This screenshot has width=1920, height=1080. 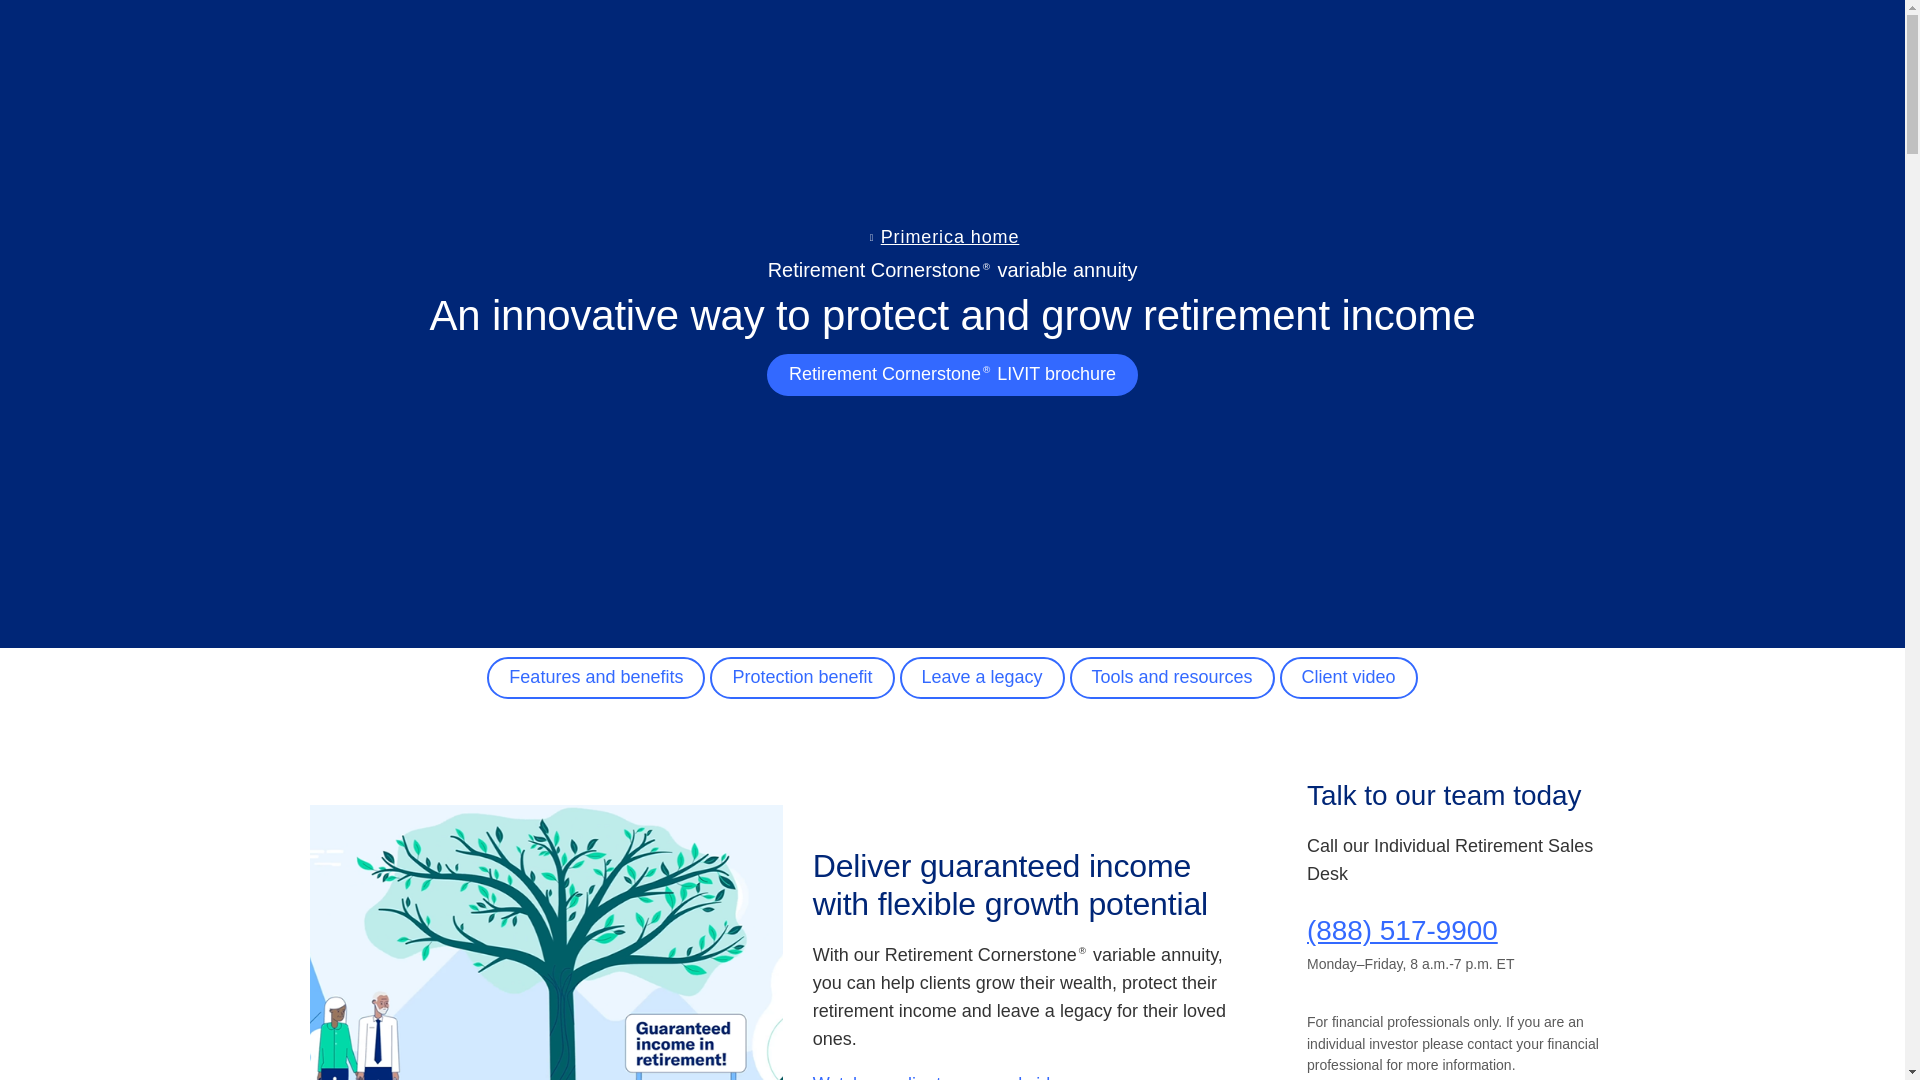 What do you see at coordinates (950, 236) in the screenshot?
I see `Primerica home` at bounding box center [950, 236].